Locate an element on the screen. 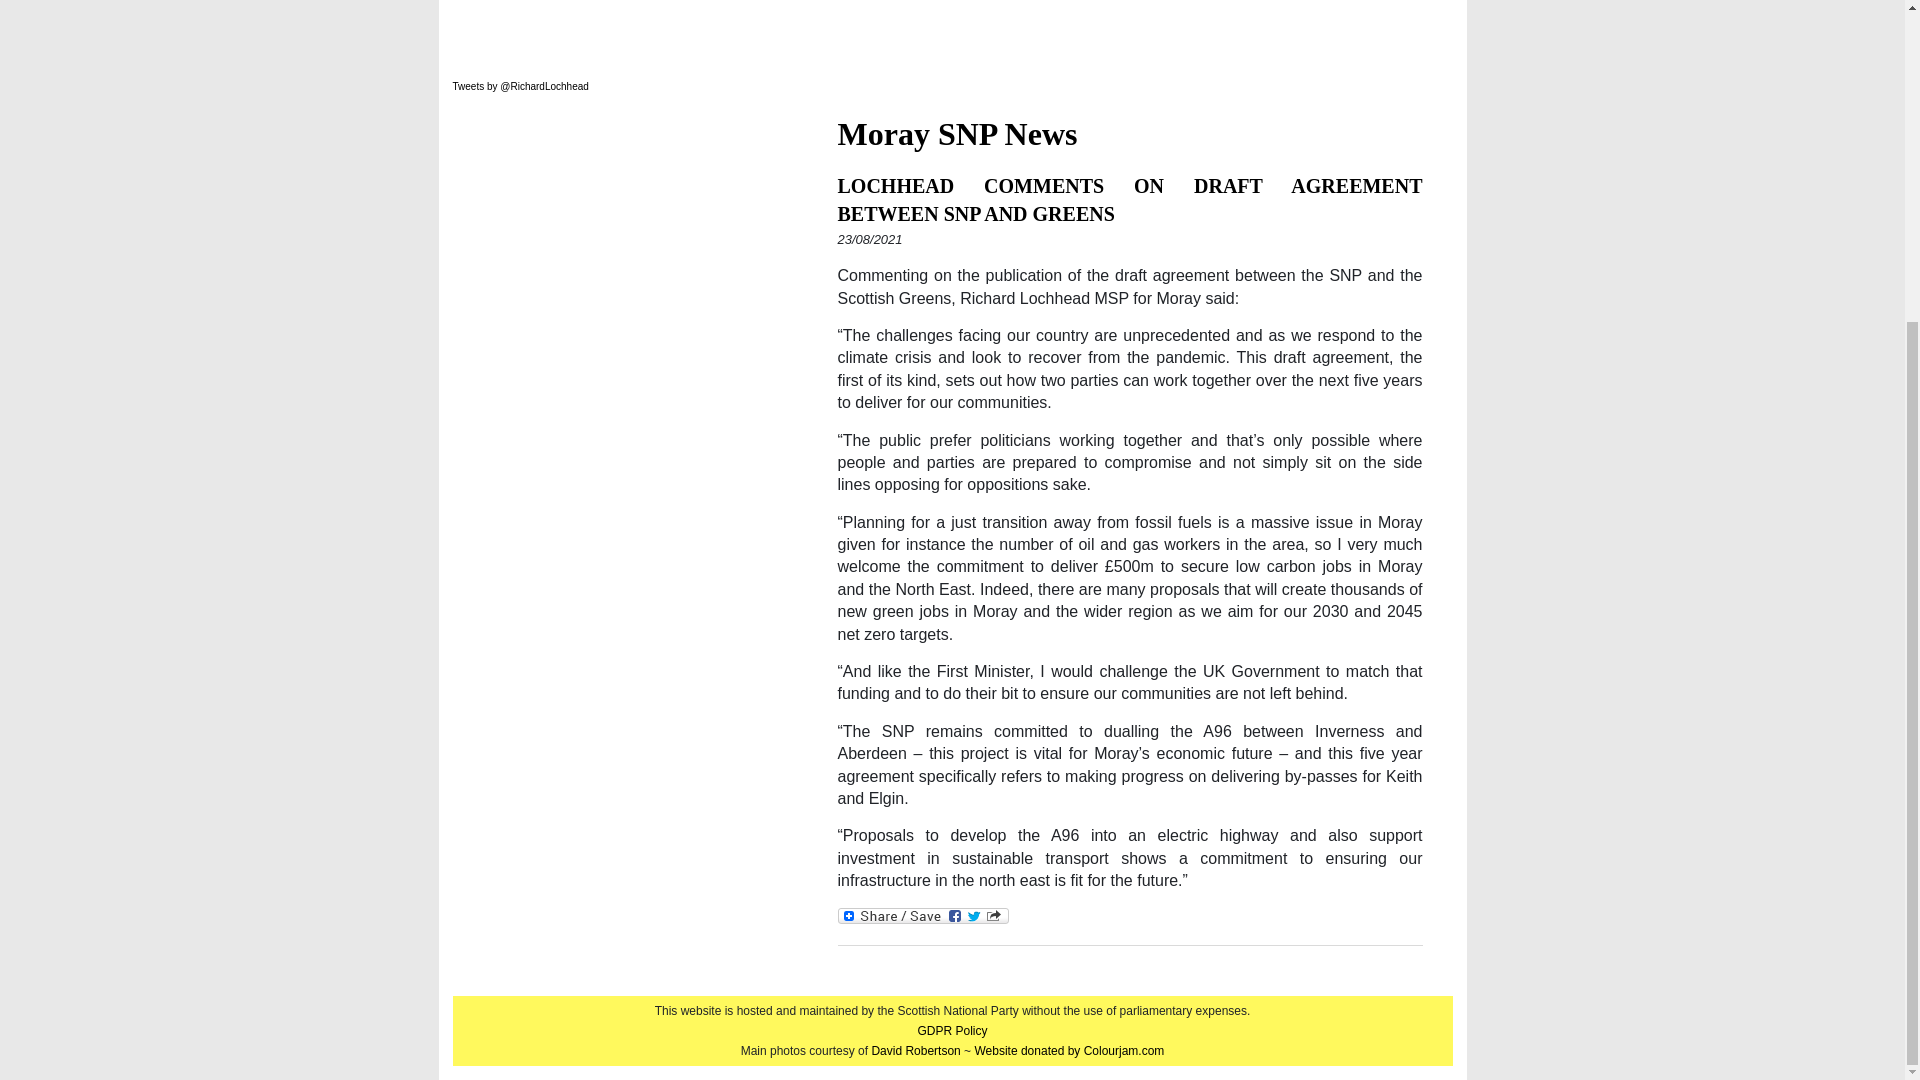  GDPR Policy is located at coordinates (952, 1030).